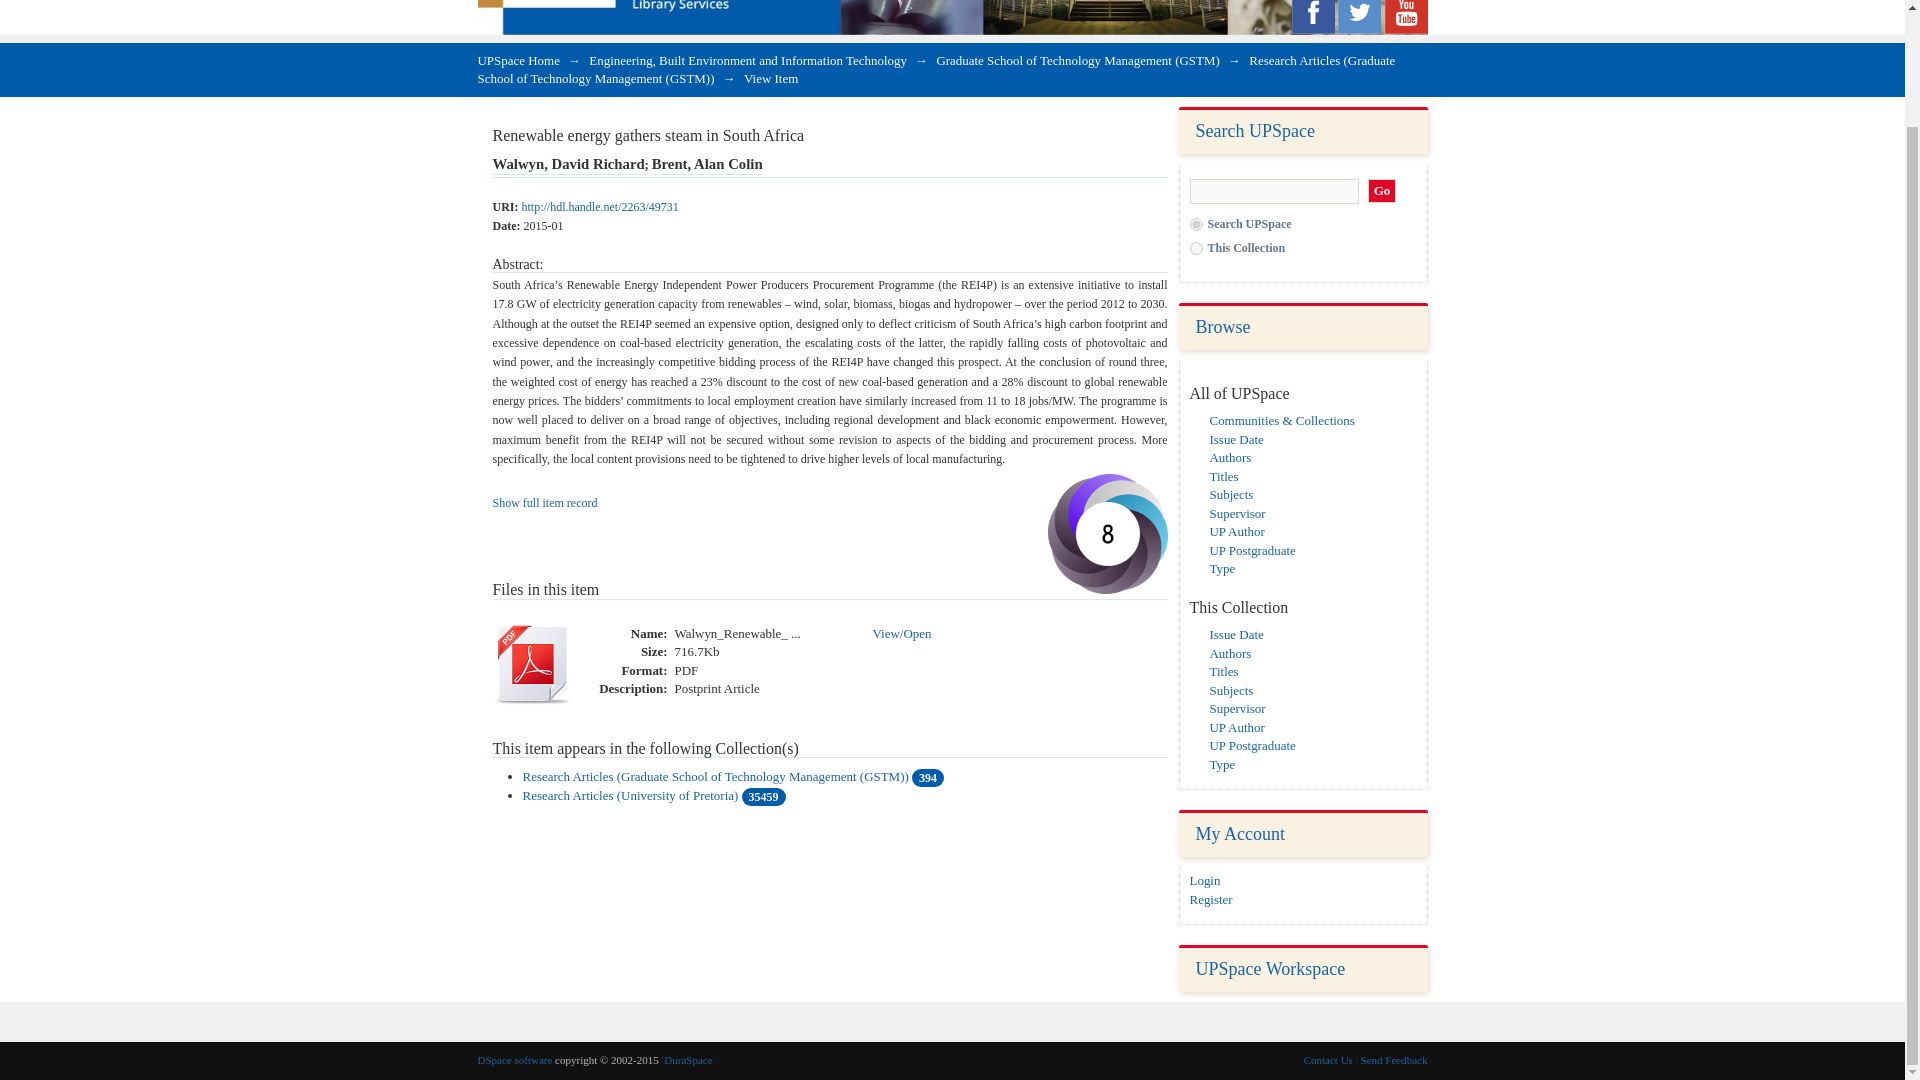 This screenshot has height=1080, width=1920. I want to click on Postprint Article, so click(716, 689).